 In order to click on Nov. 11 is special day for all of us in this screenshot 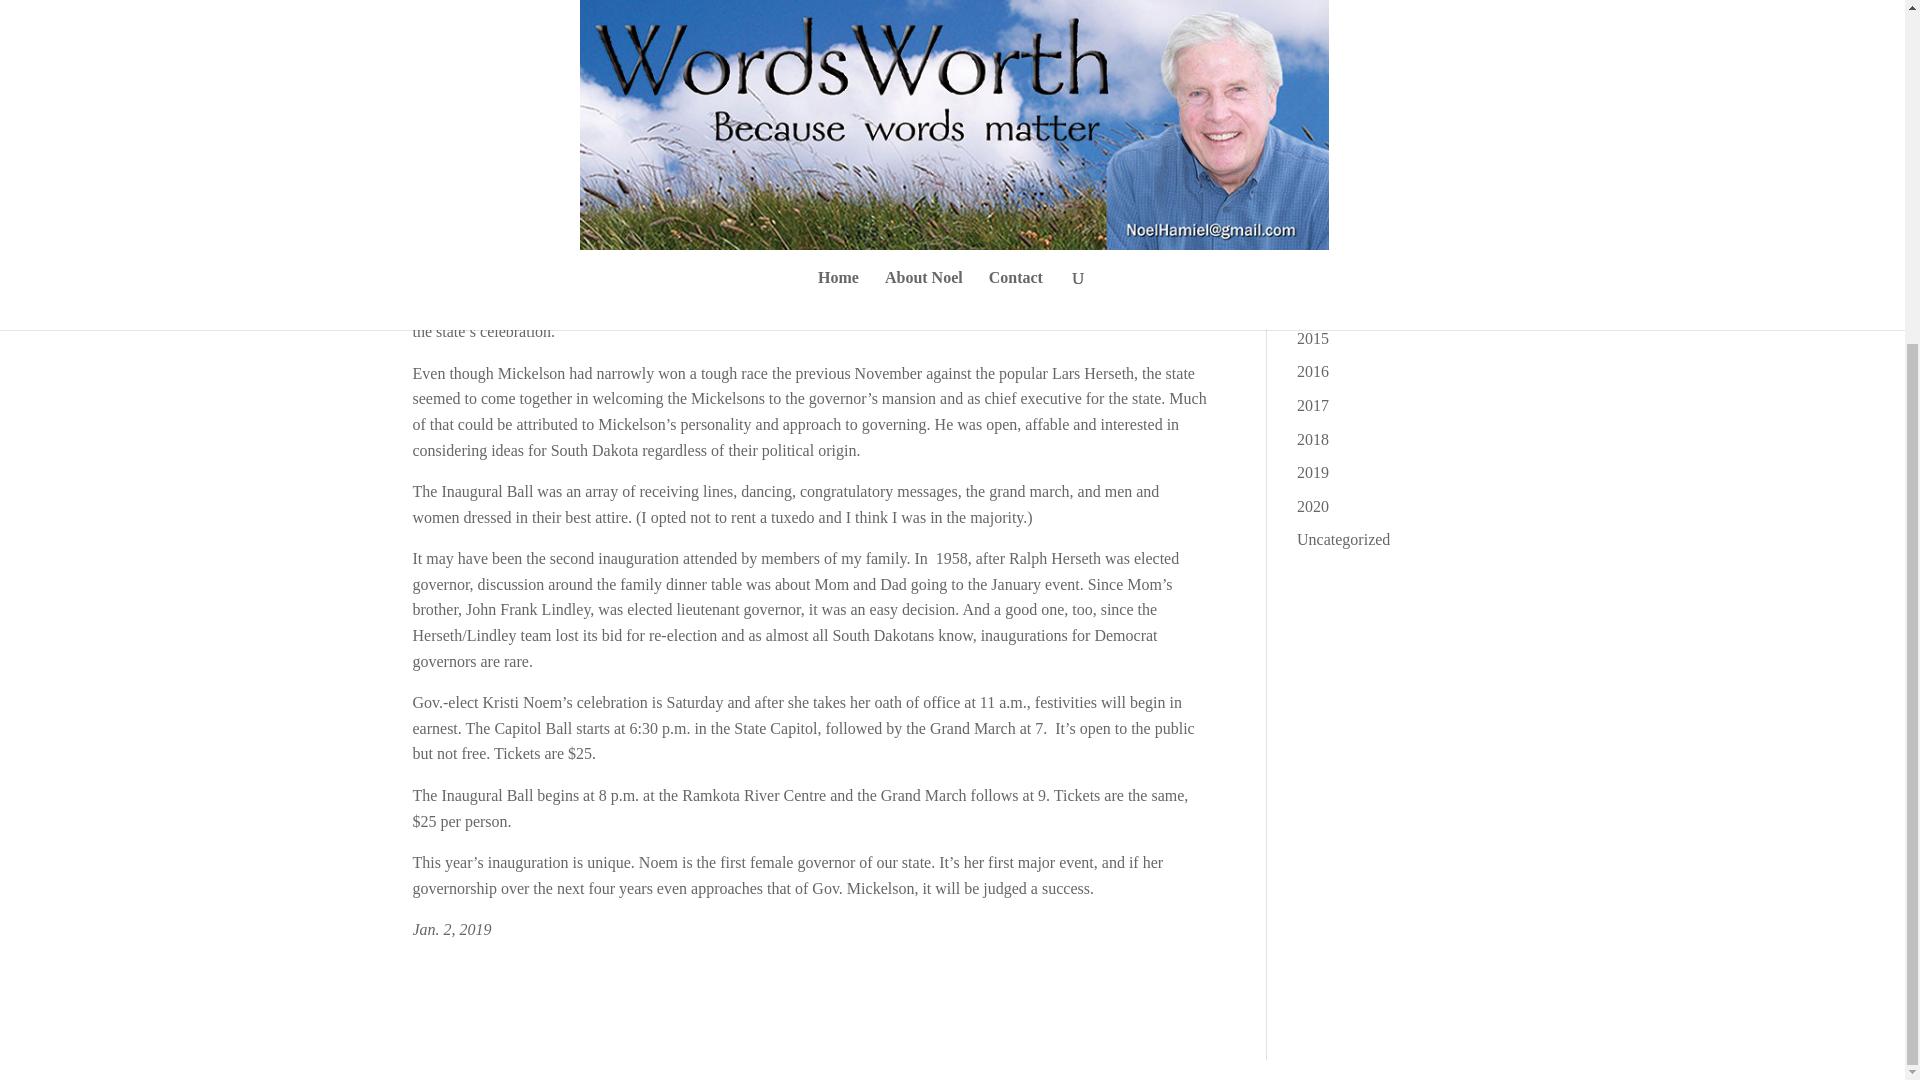, I will do `click(1388, 118)`.